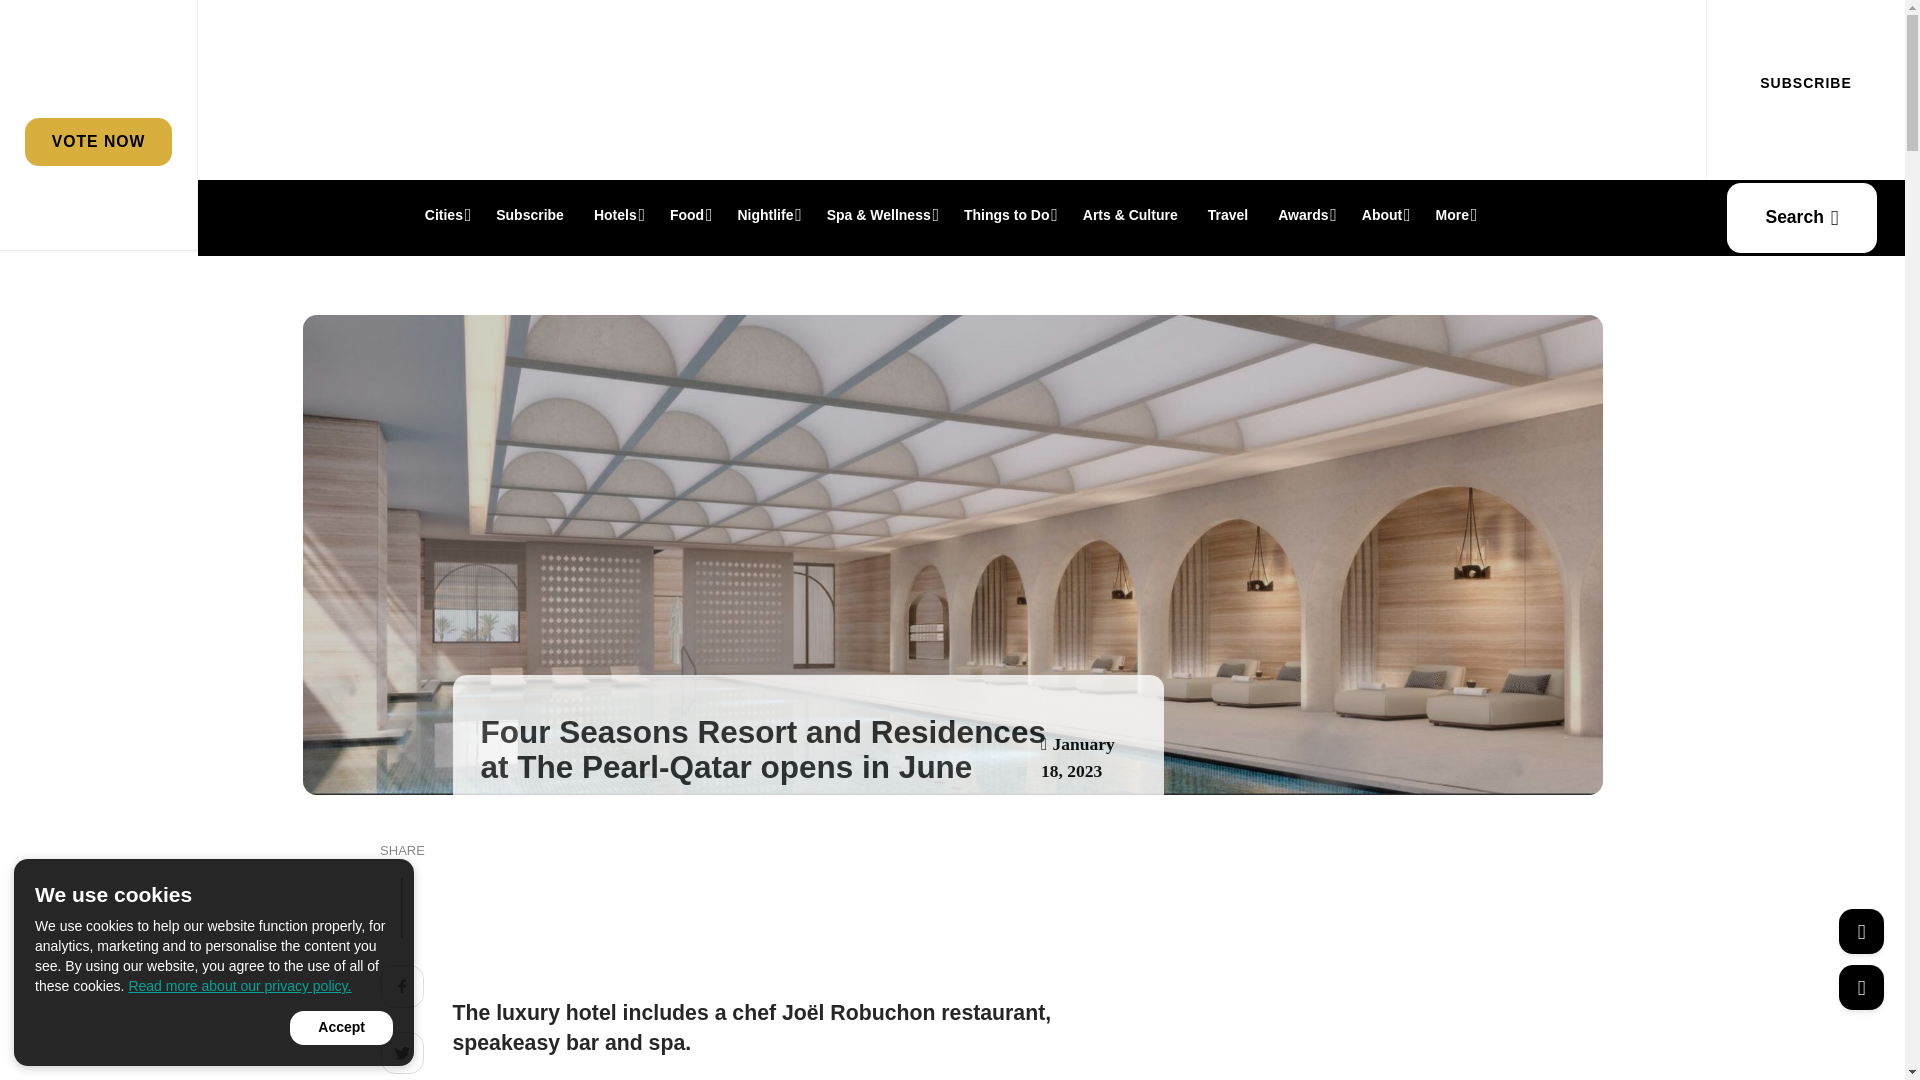  Describe the element at coordinates (688, 214) in the screenshot. I see `Food` at that location.